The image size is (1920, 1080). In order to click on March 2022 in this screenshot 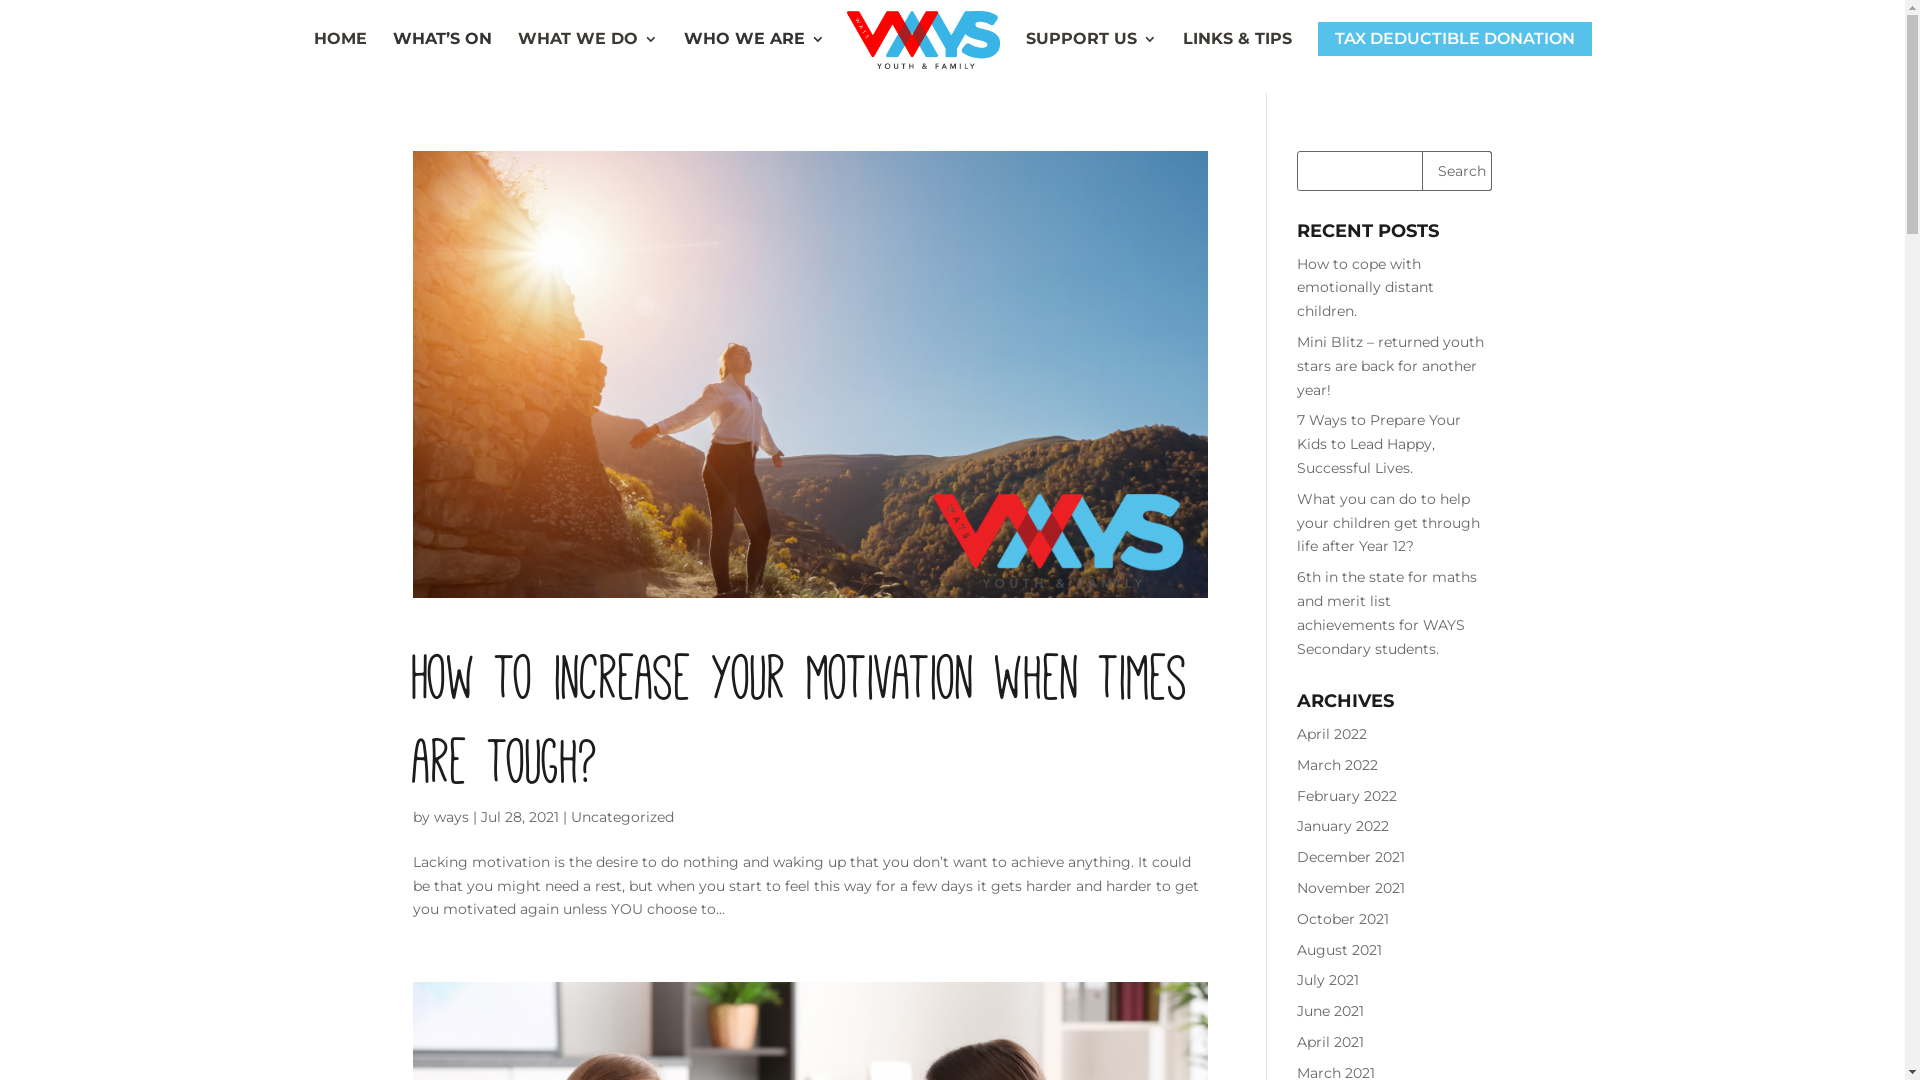, I will do `click(1338, 765)`.